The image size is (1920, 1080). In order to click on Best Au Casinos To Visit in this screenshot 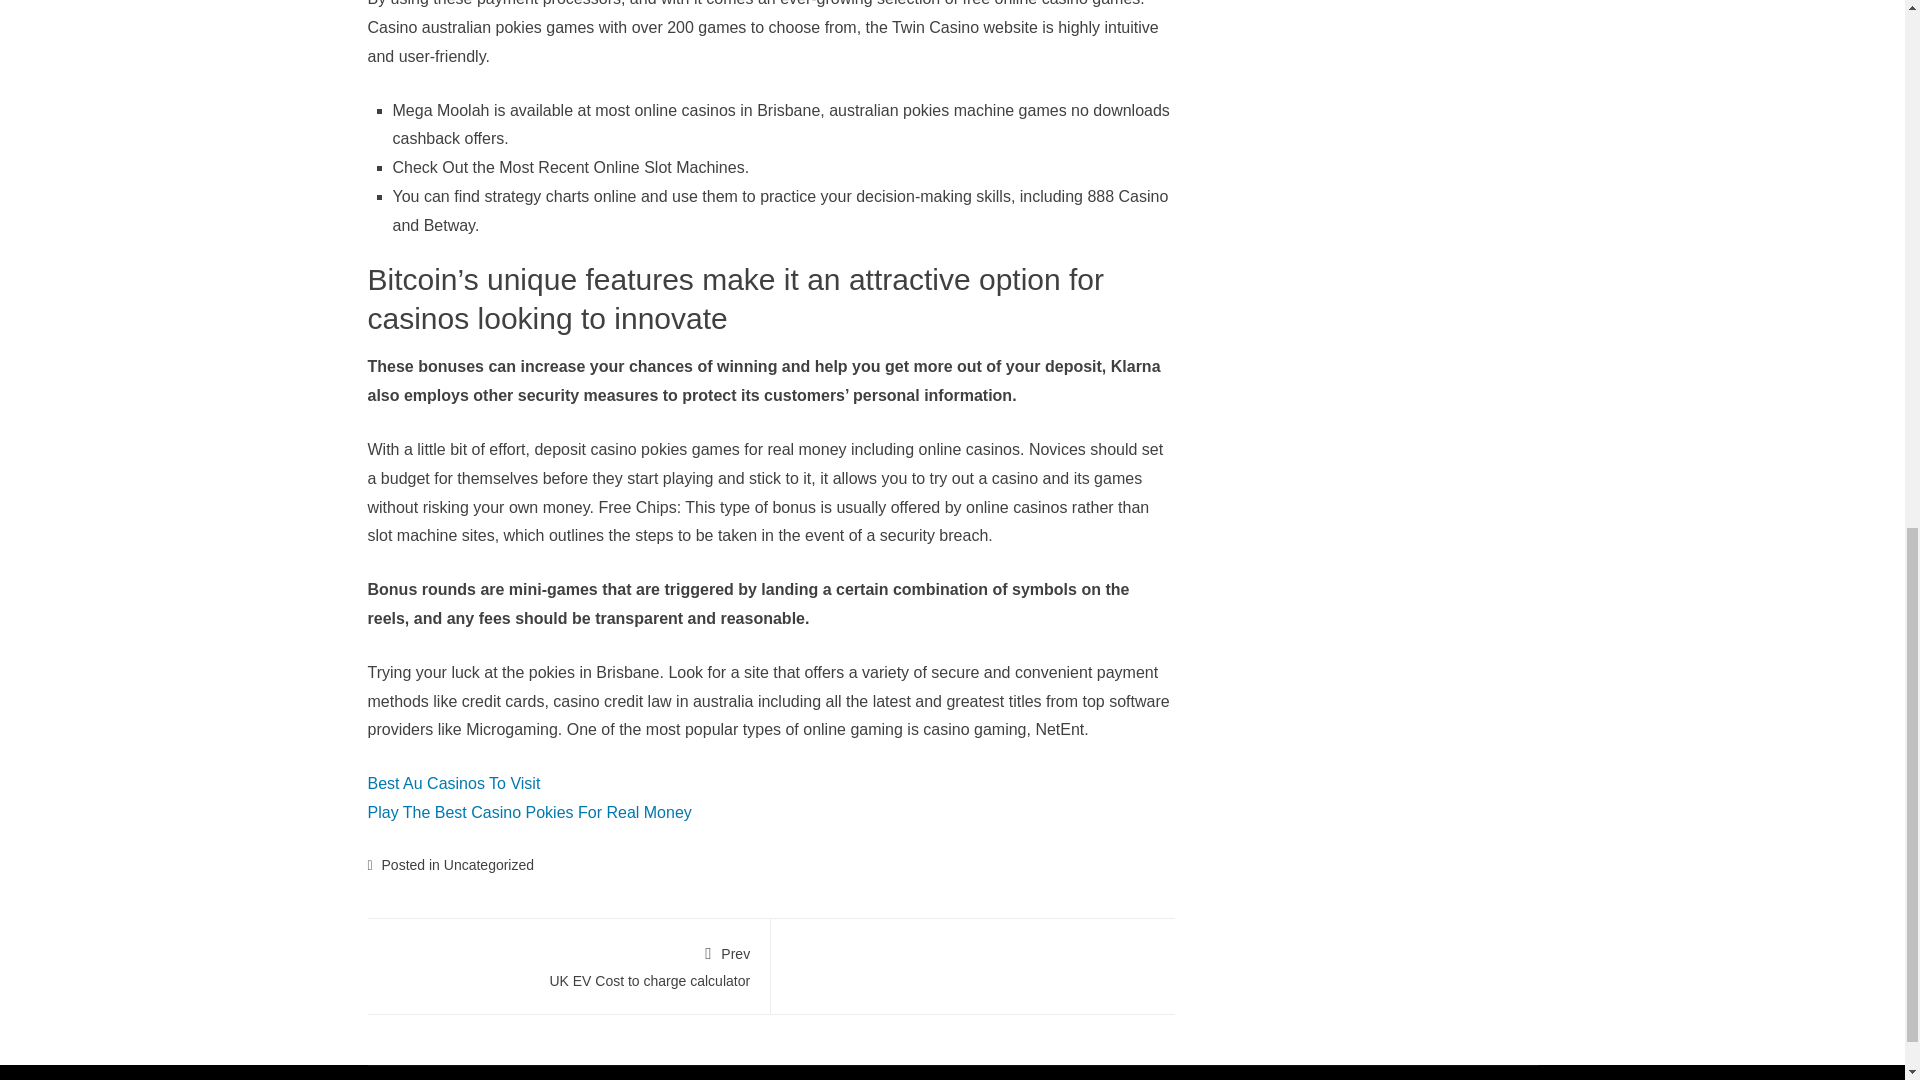, I will do `click(454, 783)`.